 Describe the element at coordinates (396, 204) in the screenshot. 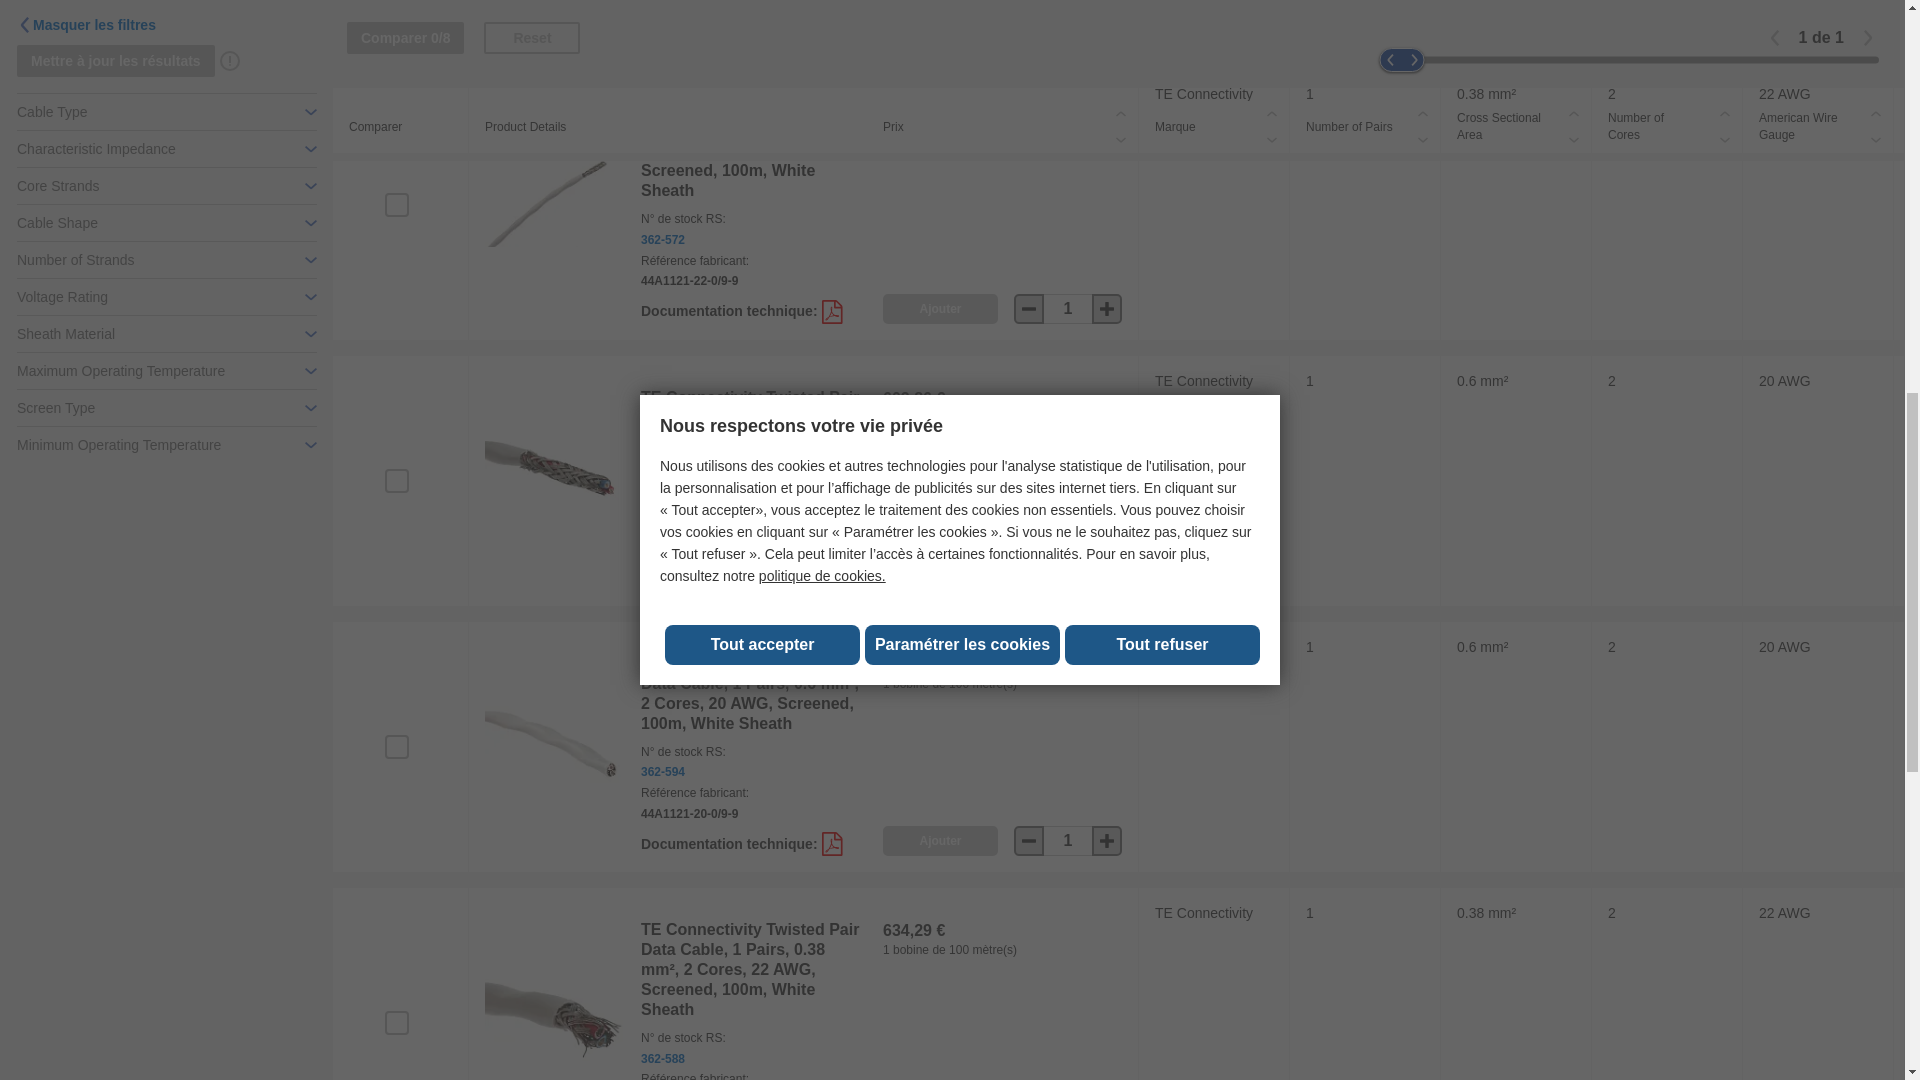

I see `on` at that location.